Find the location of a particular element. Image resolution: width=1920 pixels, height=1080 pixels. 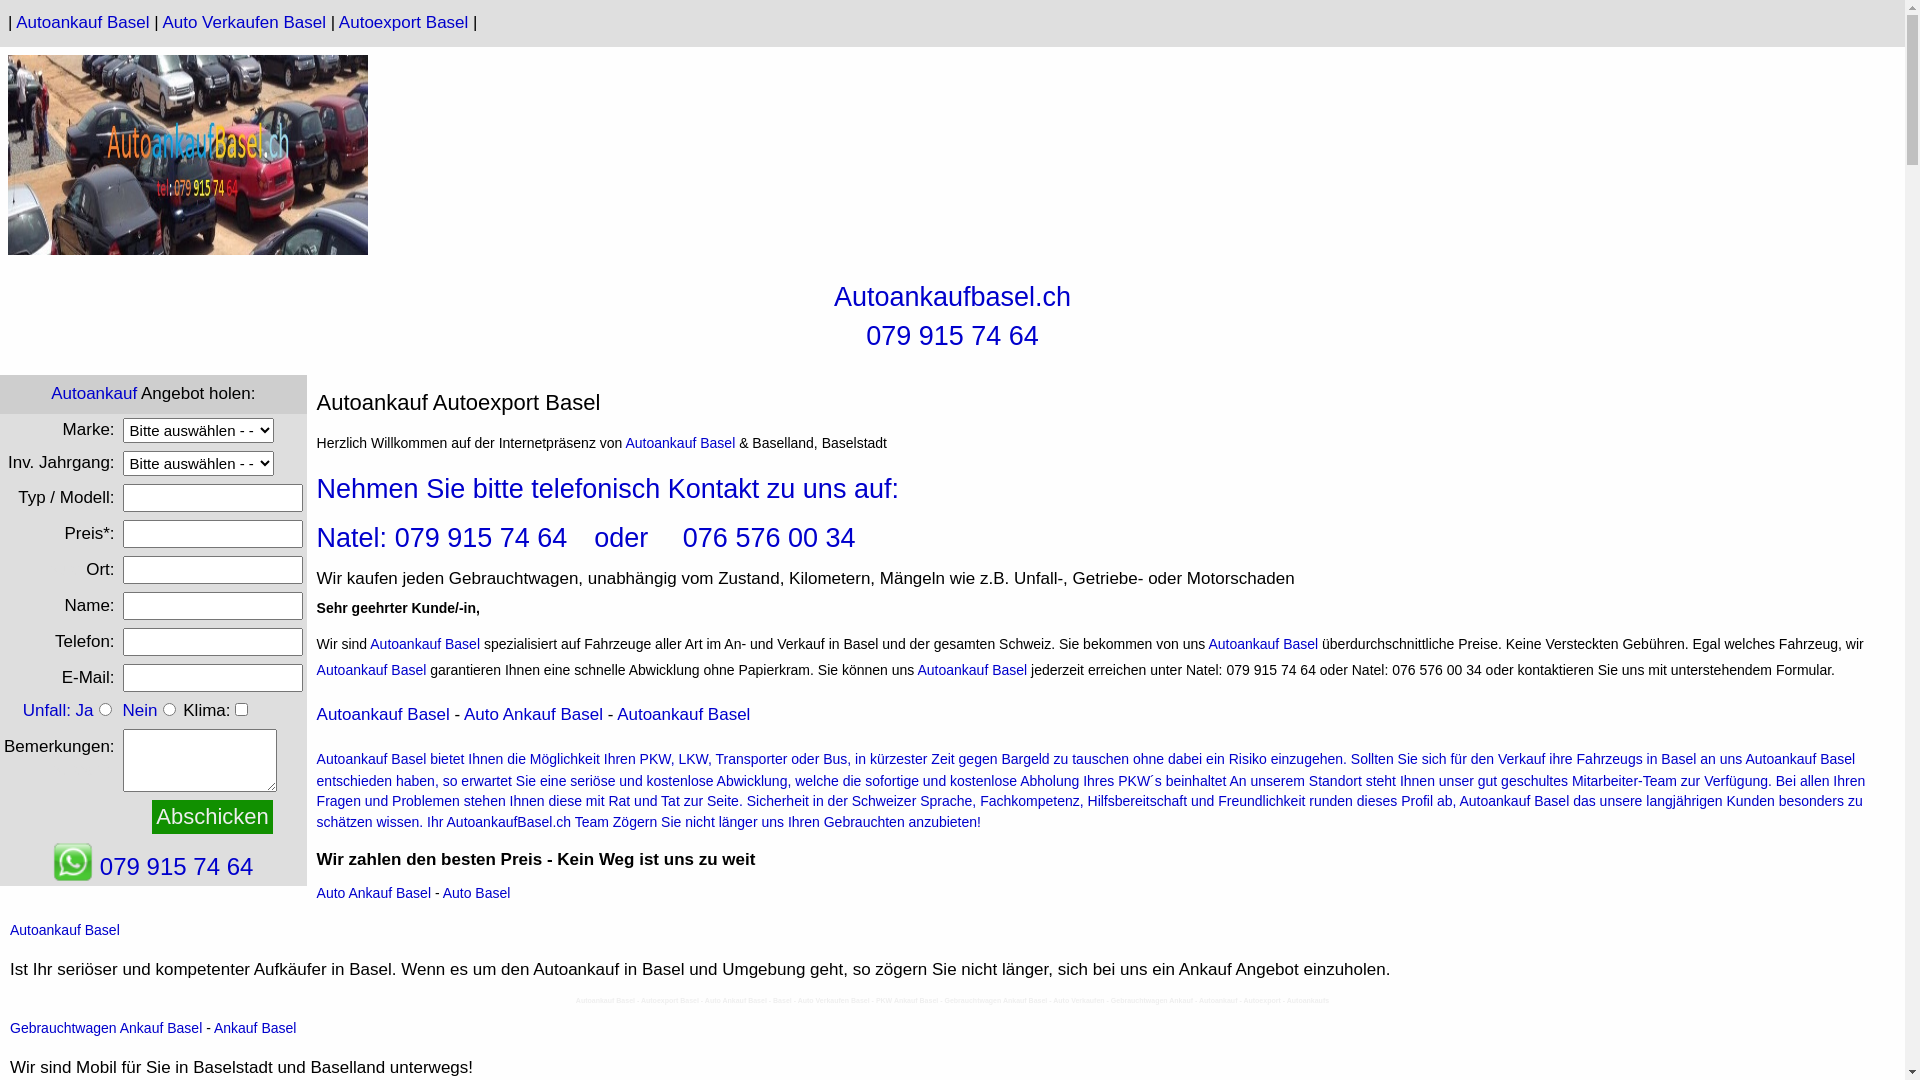

Autoankauf Basel is located at coordinates (1263, 644).